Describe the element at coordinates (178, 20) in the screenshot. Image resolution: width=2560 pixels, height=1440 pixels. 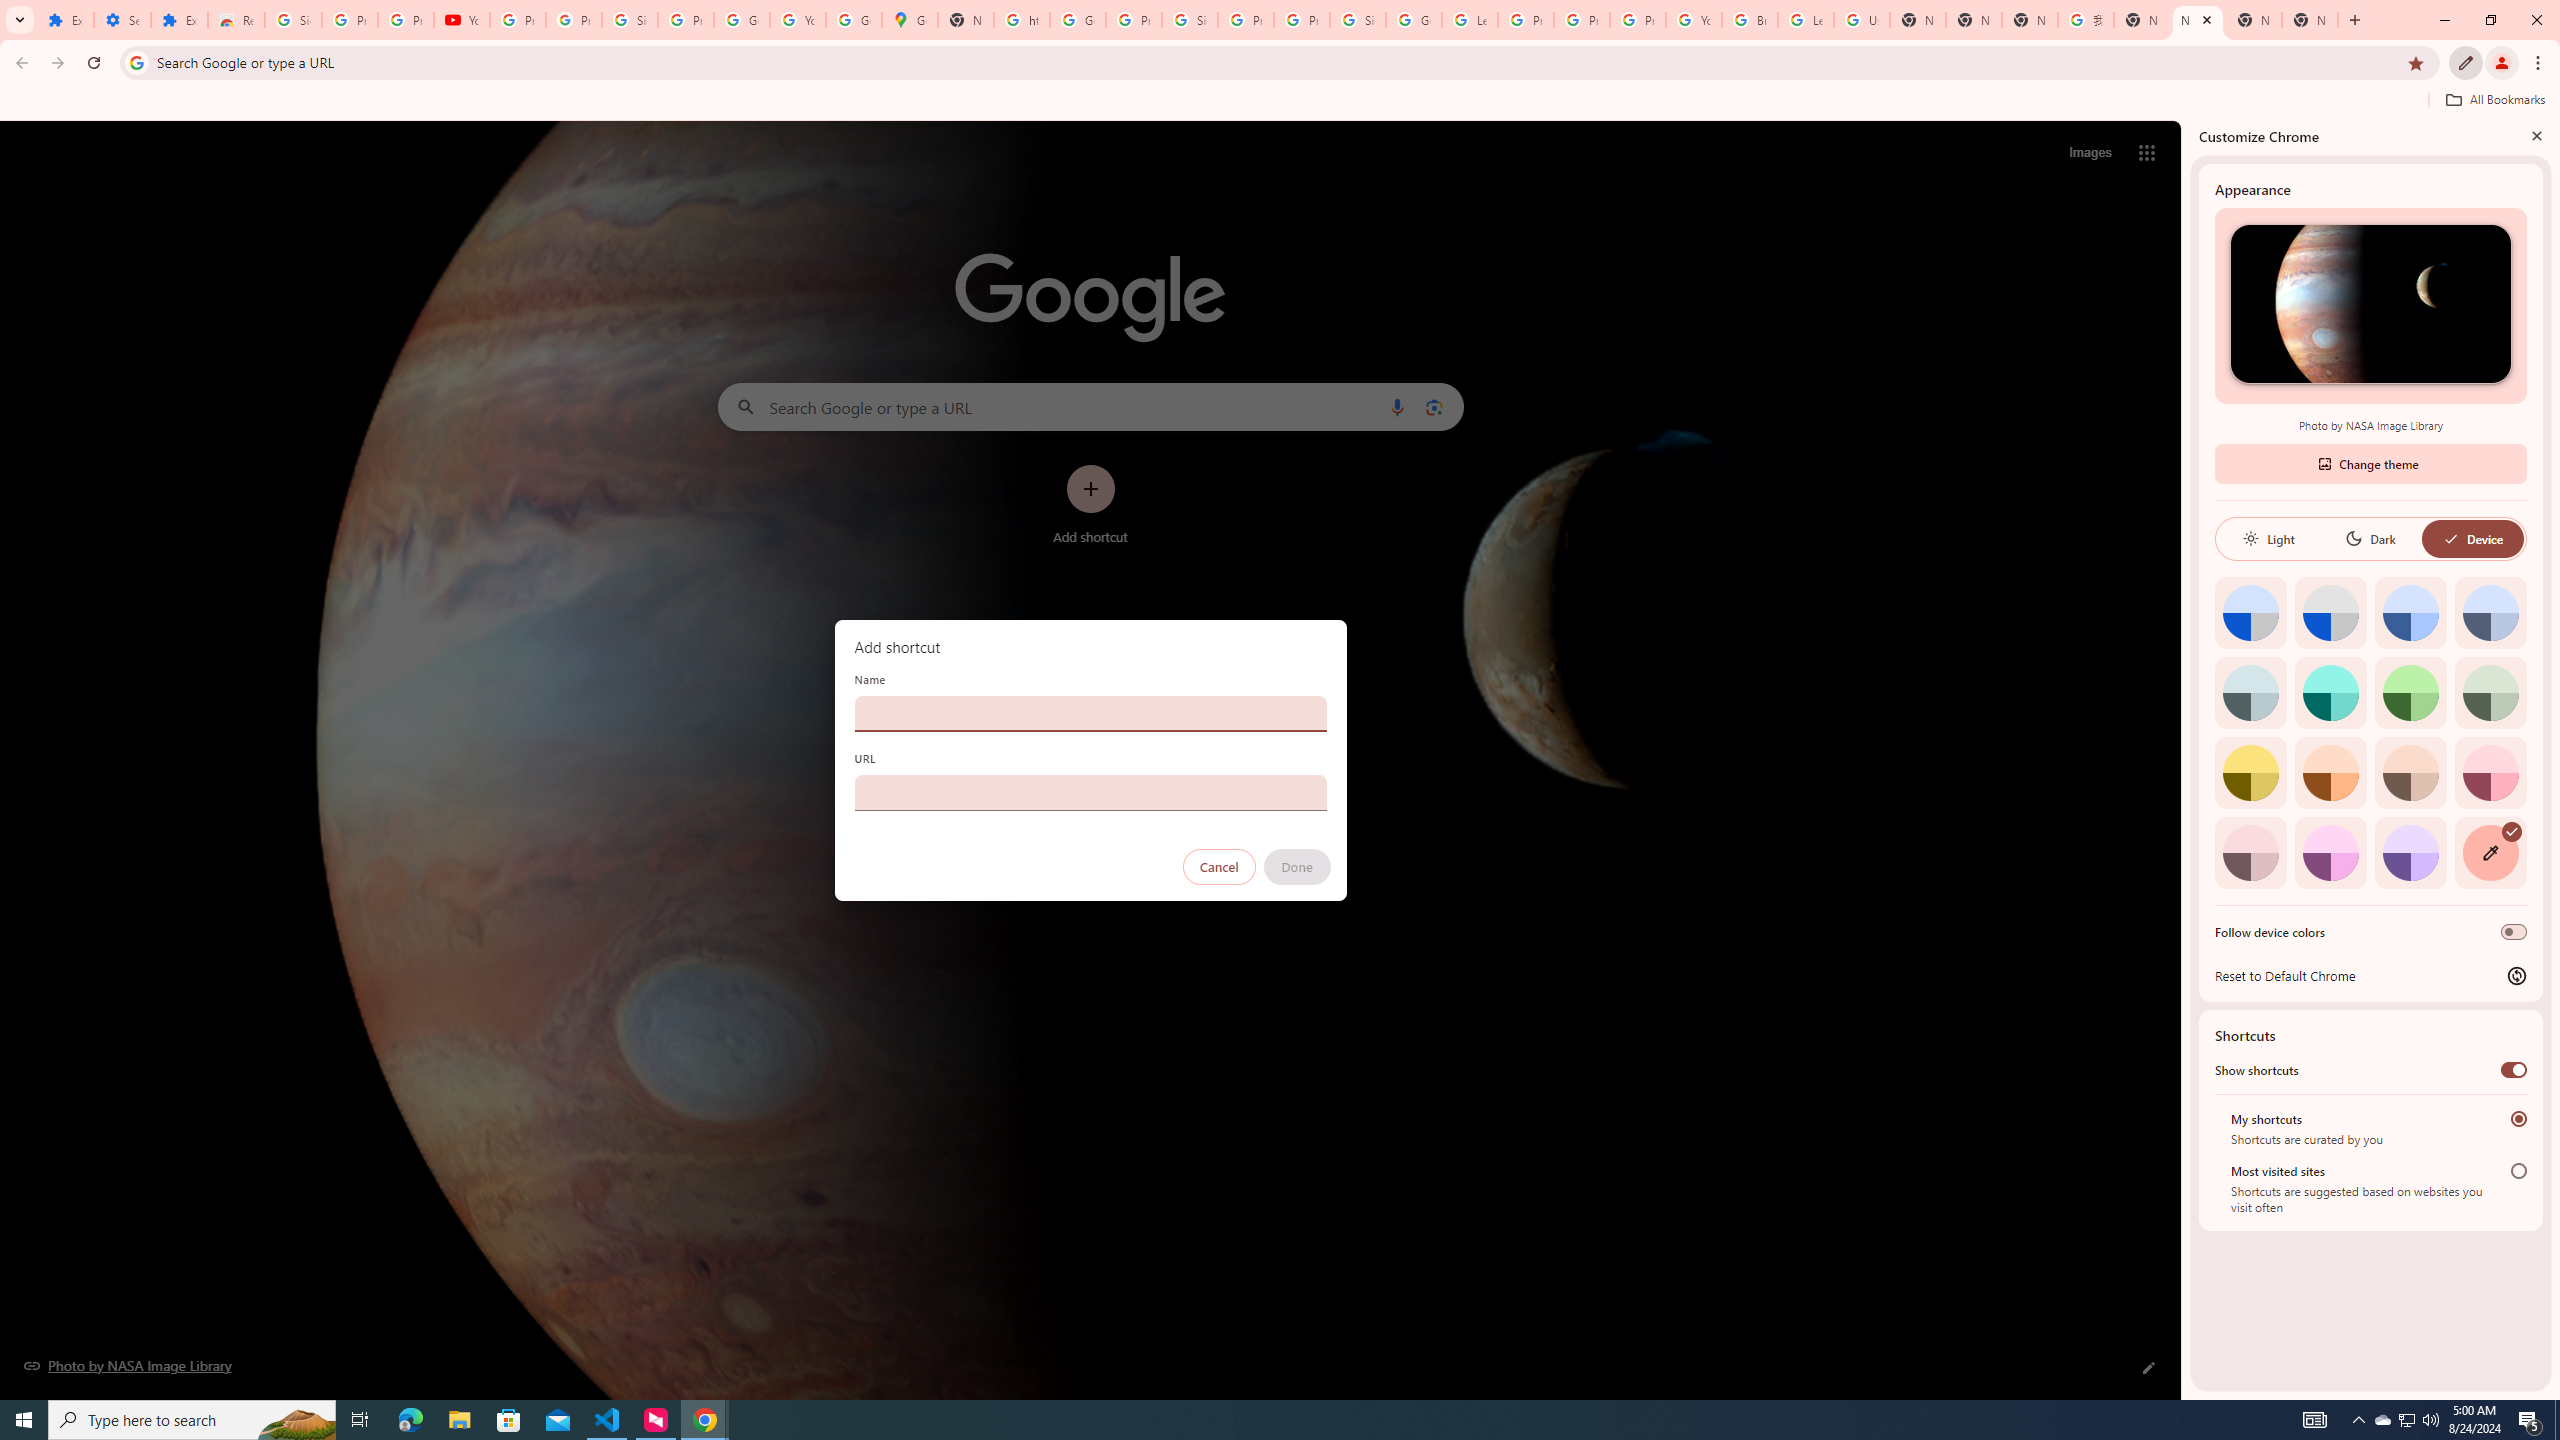
I see `Extensions` at that location.